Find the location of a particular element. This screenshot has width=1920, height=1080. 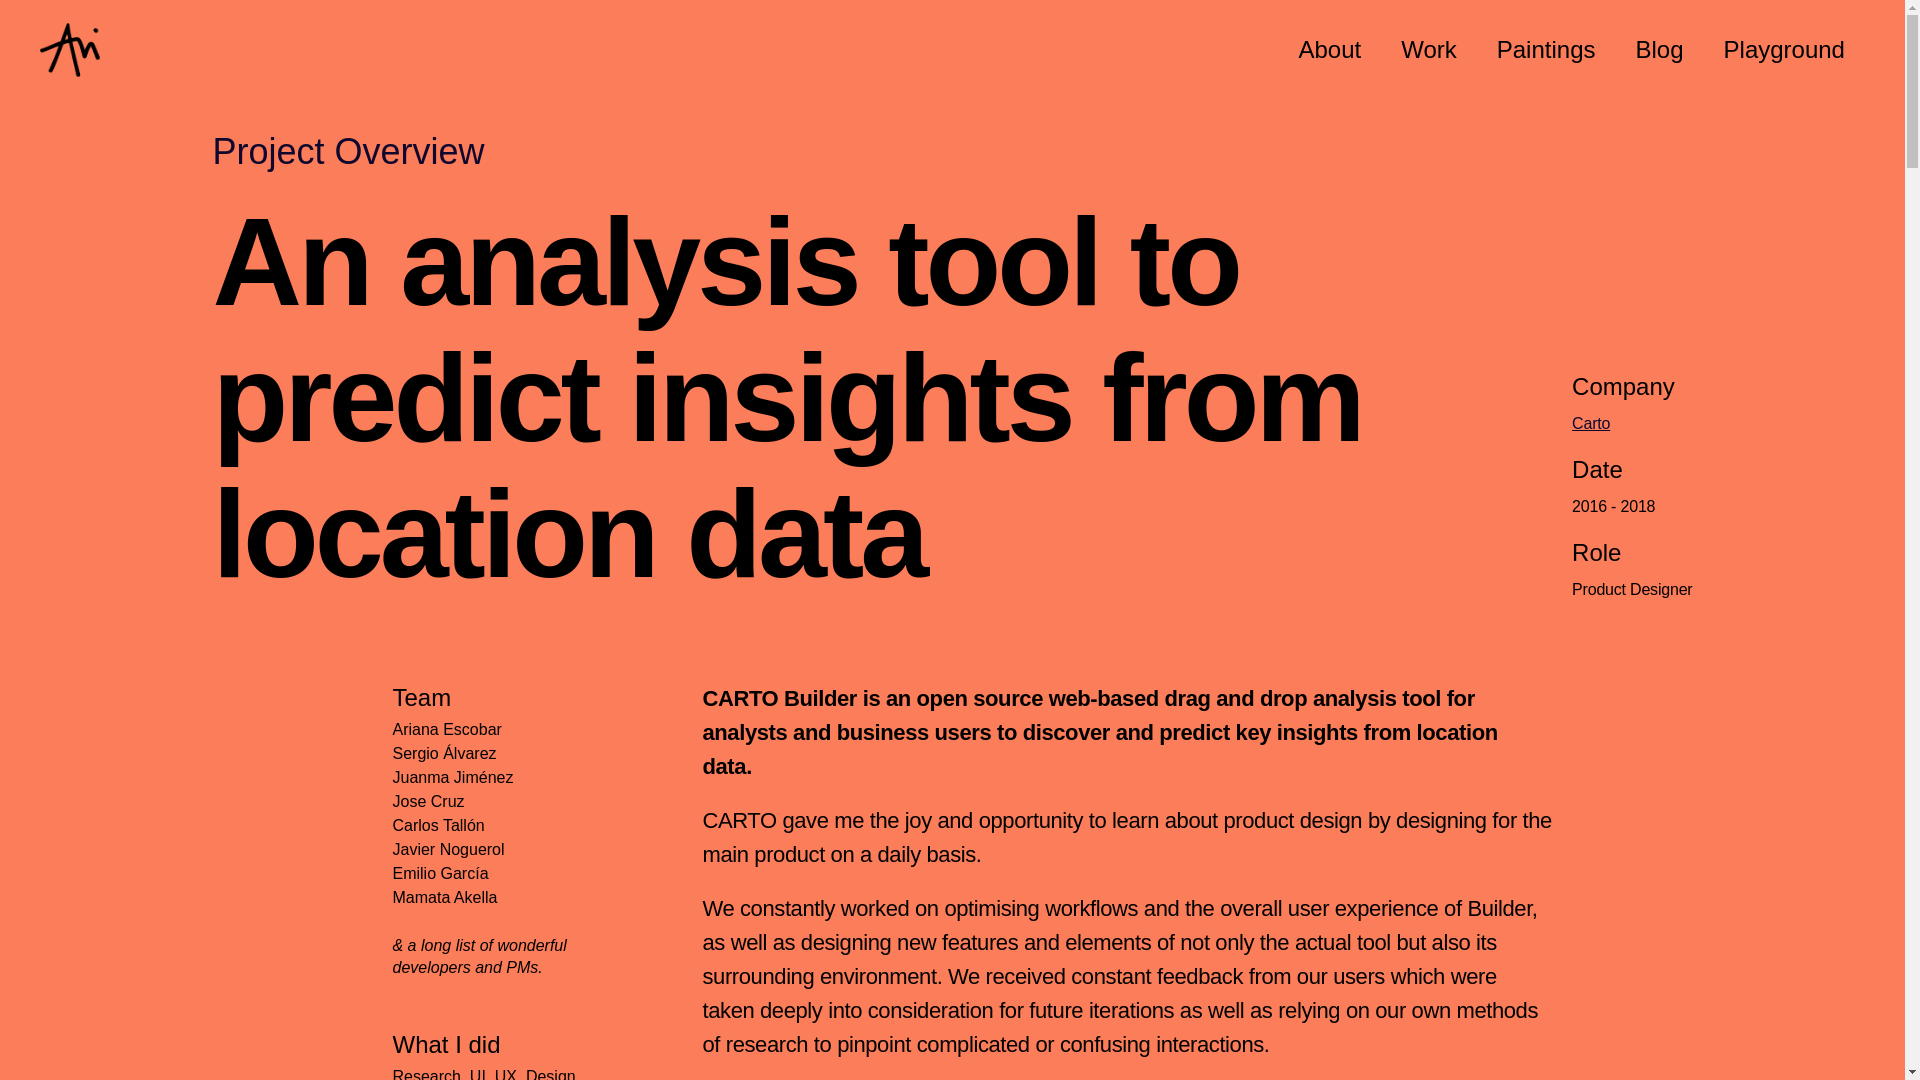

Work is located at coordinates (1428, 50).